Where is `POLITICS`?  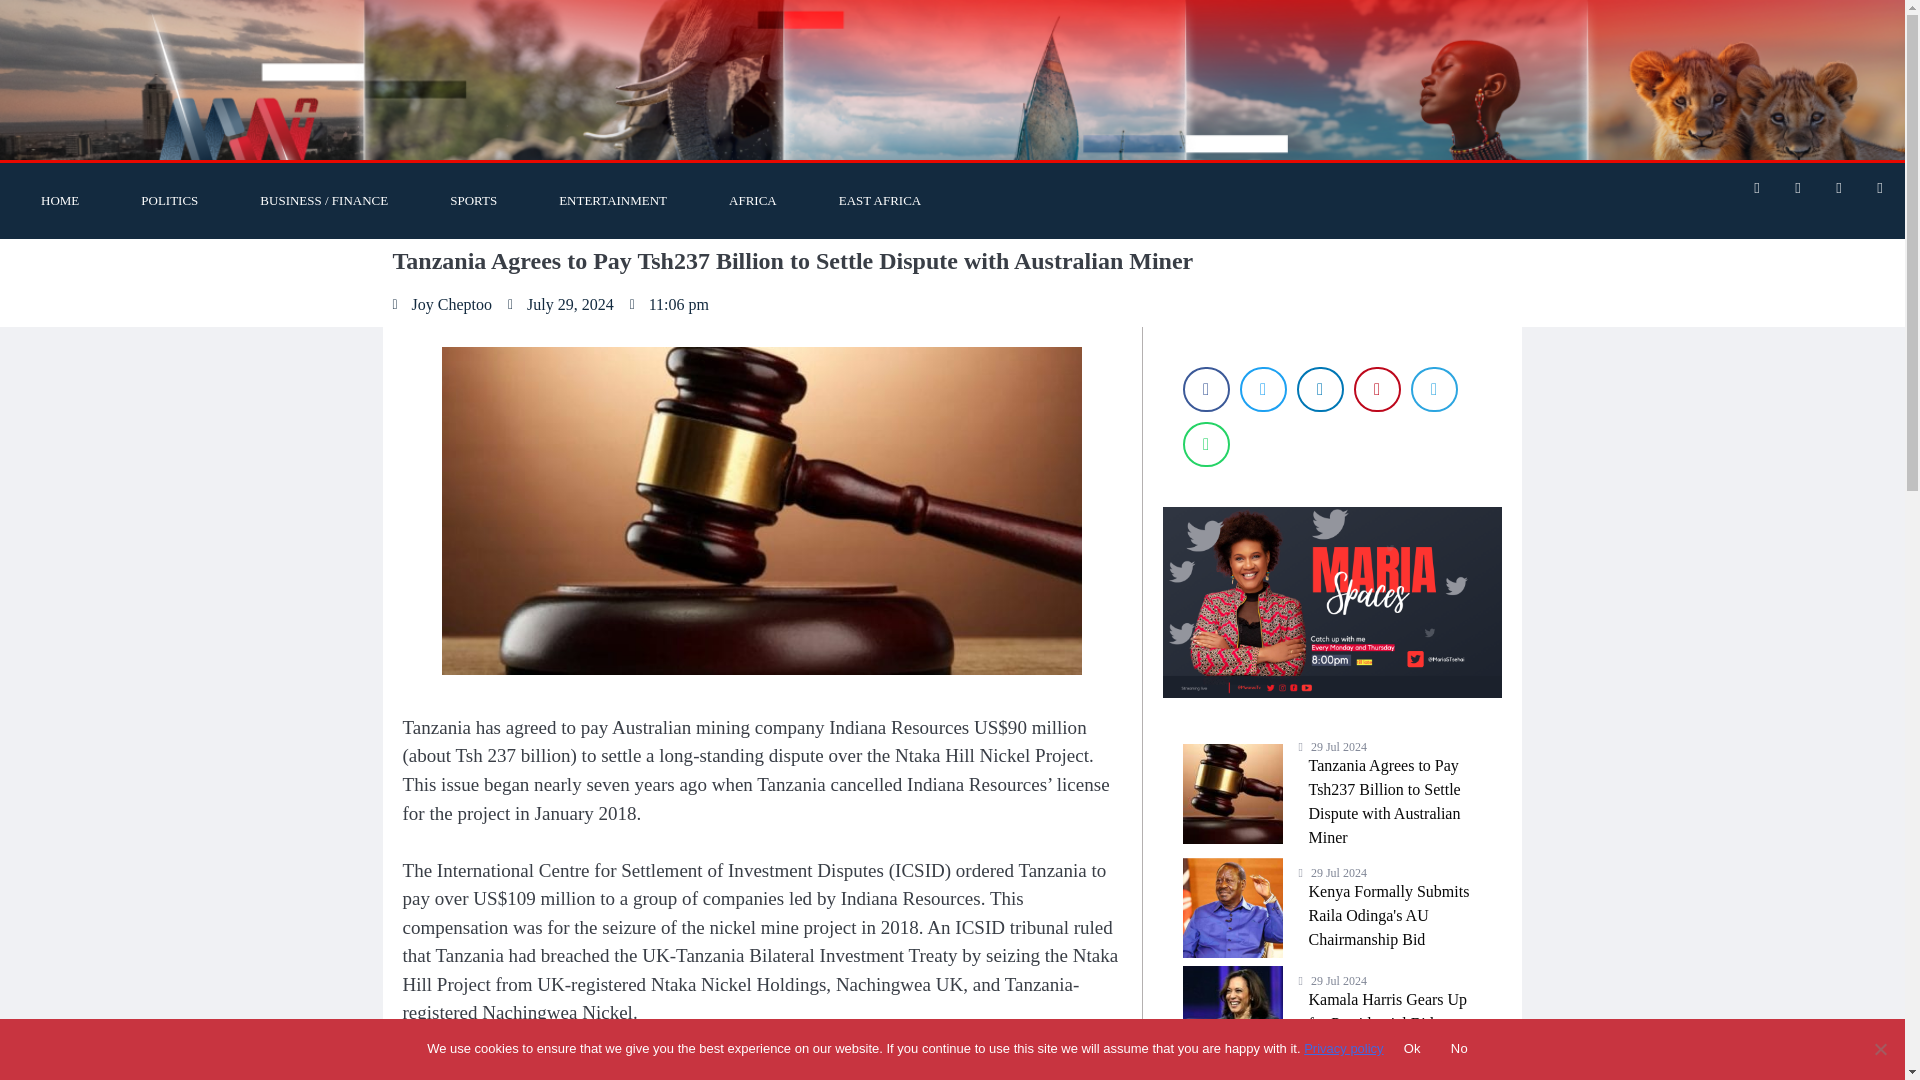 POLITICS is located at coordinates (168, 200).